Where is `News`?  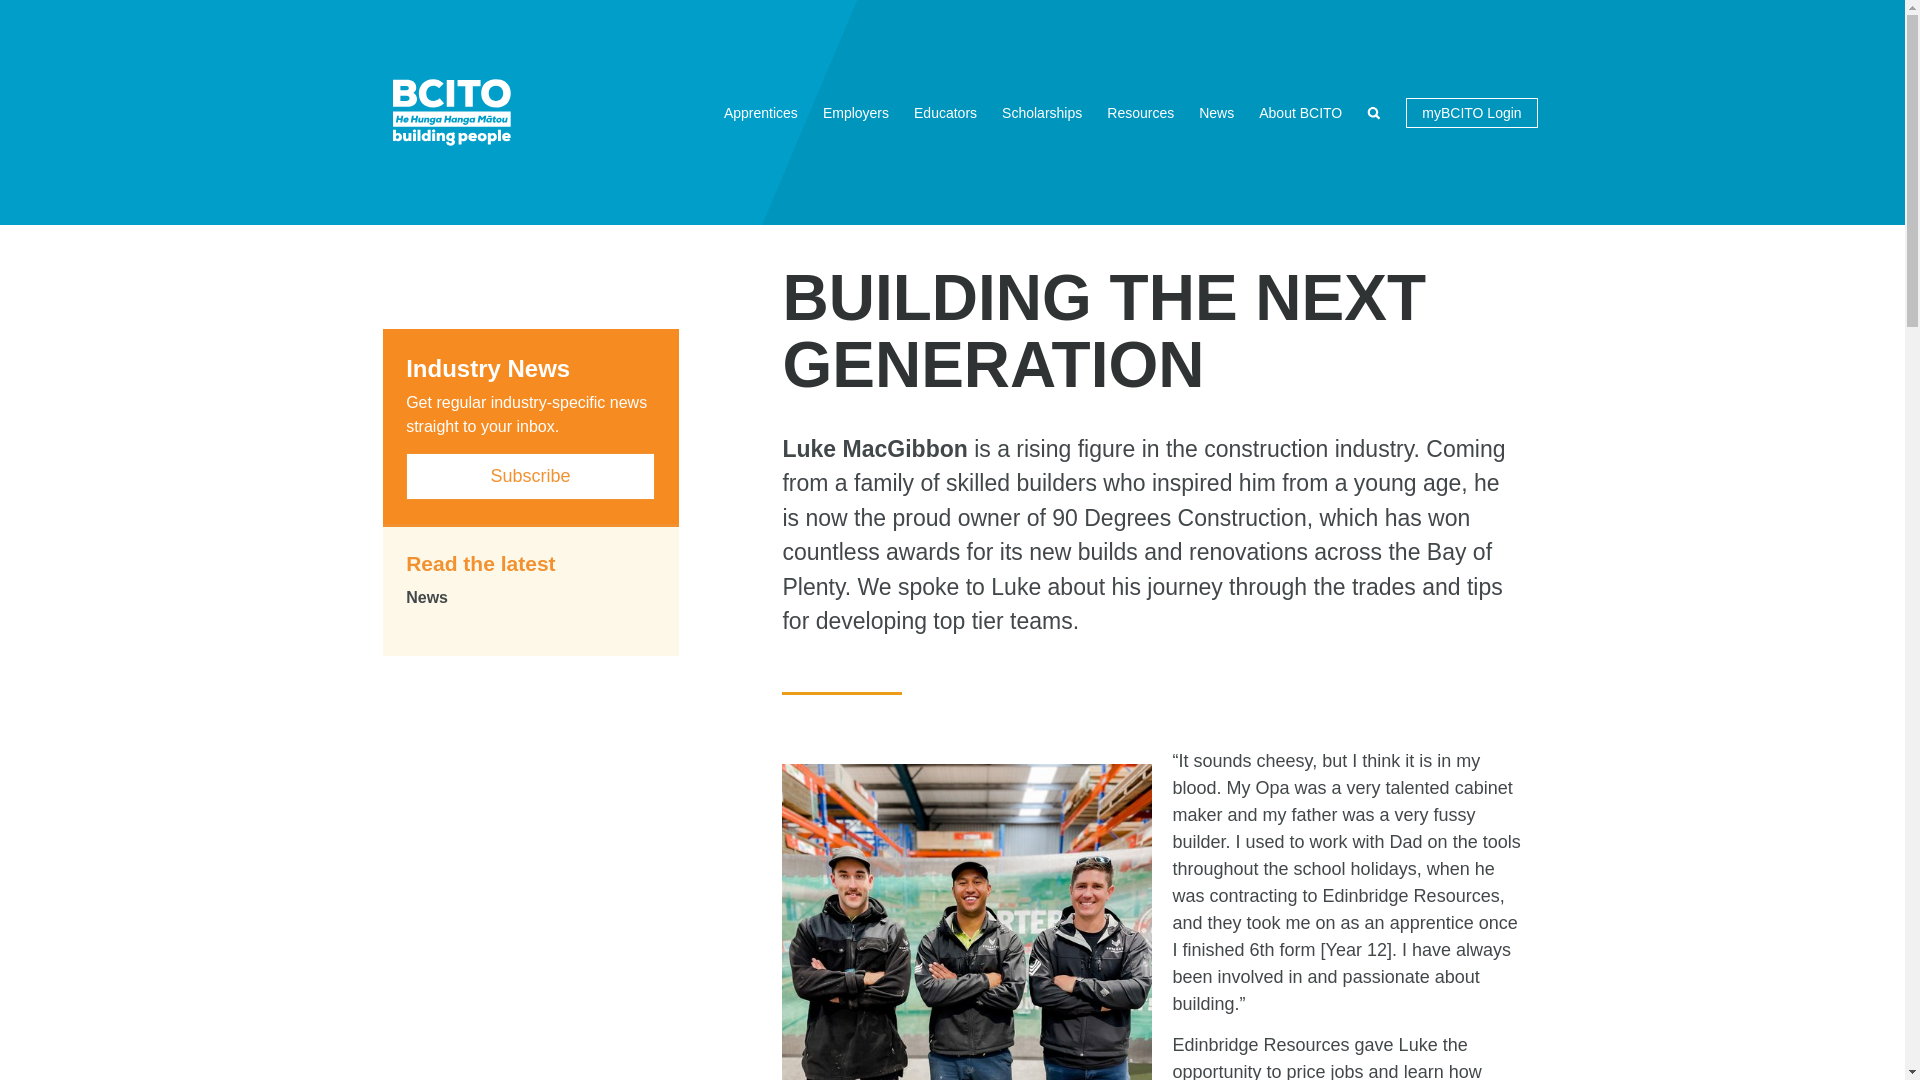 News is located at coordinates (1216, 112).